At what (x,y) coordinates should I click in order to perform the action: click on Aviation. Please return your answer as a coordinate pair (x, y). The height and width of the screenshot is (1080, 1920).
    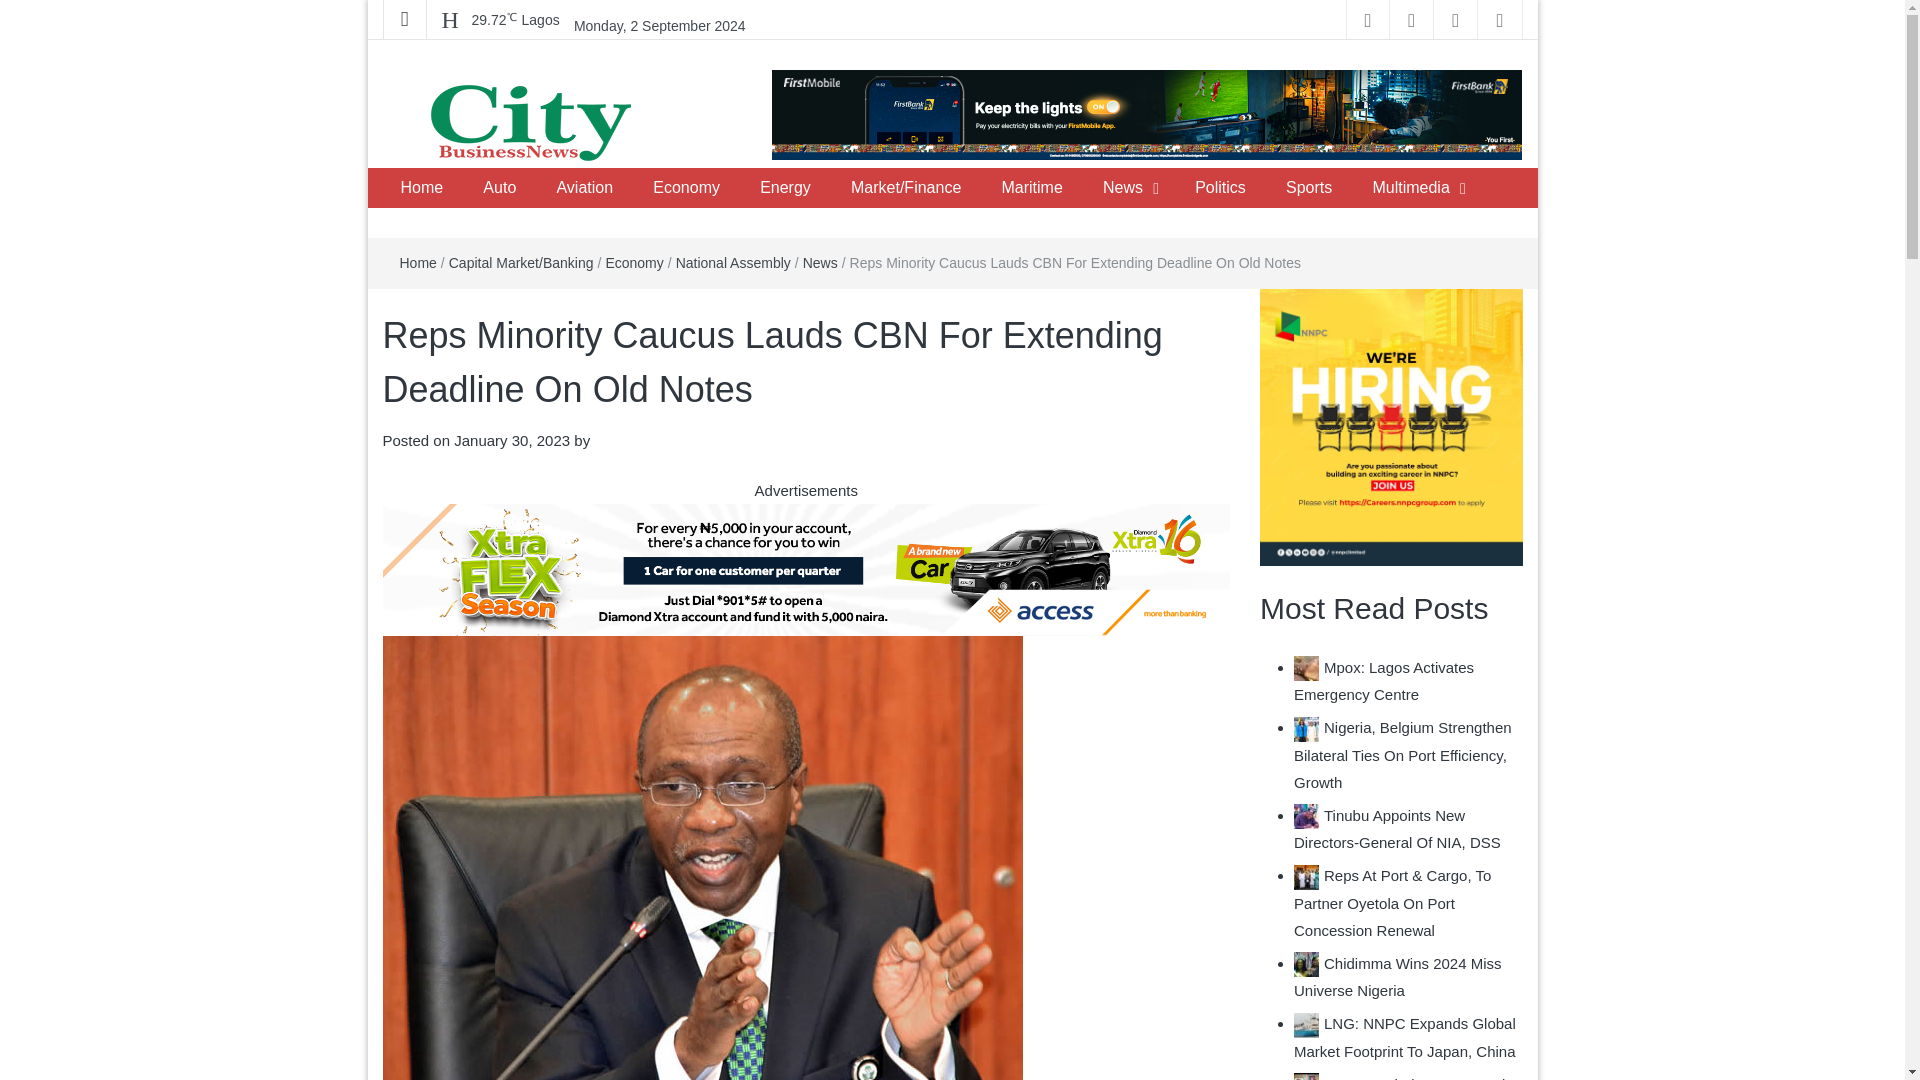
    Looking at the image, I should click on (584, 188).